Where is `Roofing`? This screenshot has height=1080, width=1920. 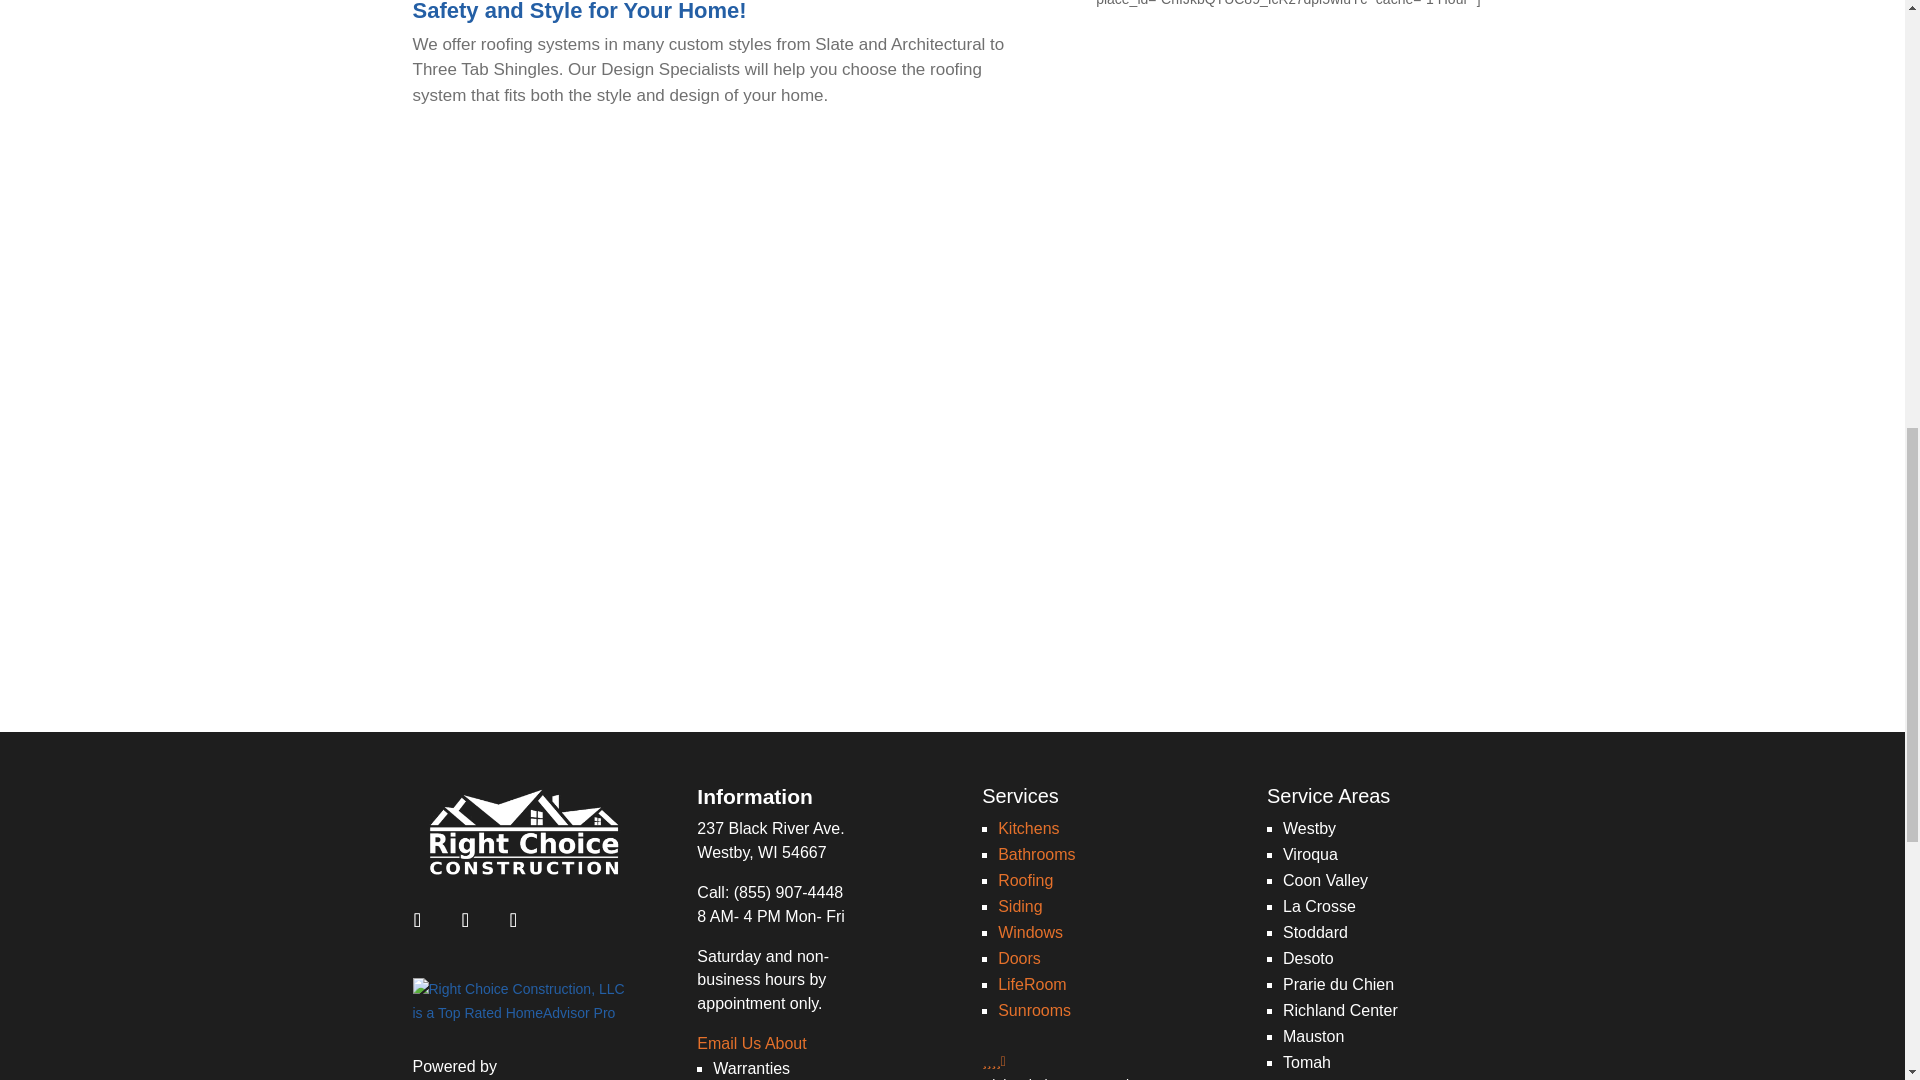
Roofing is located at coordinates (1025, 880).